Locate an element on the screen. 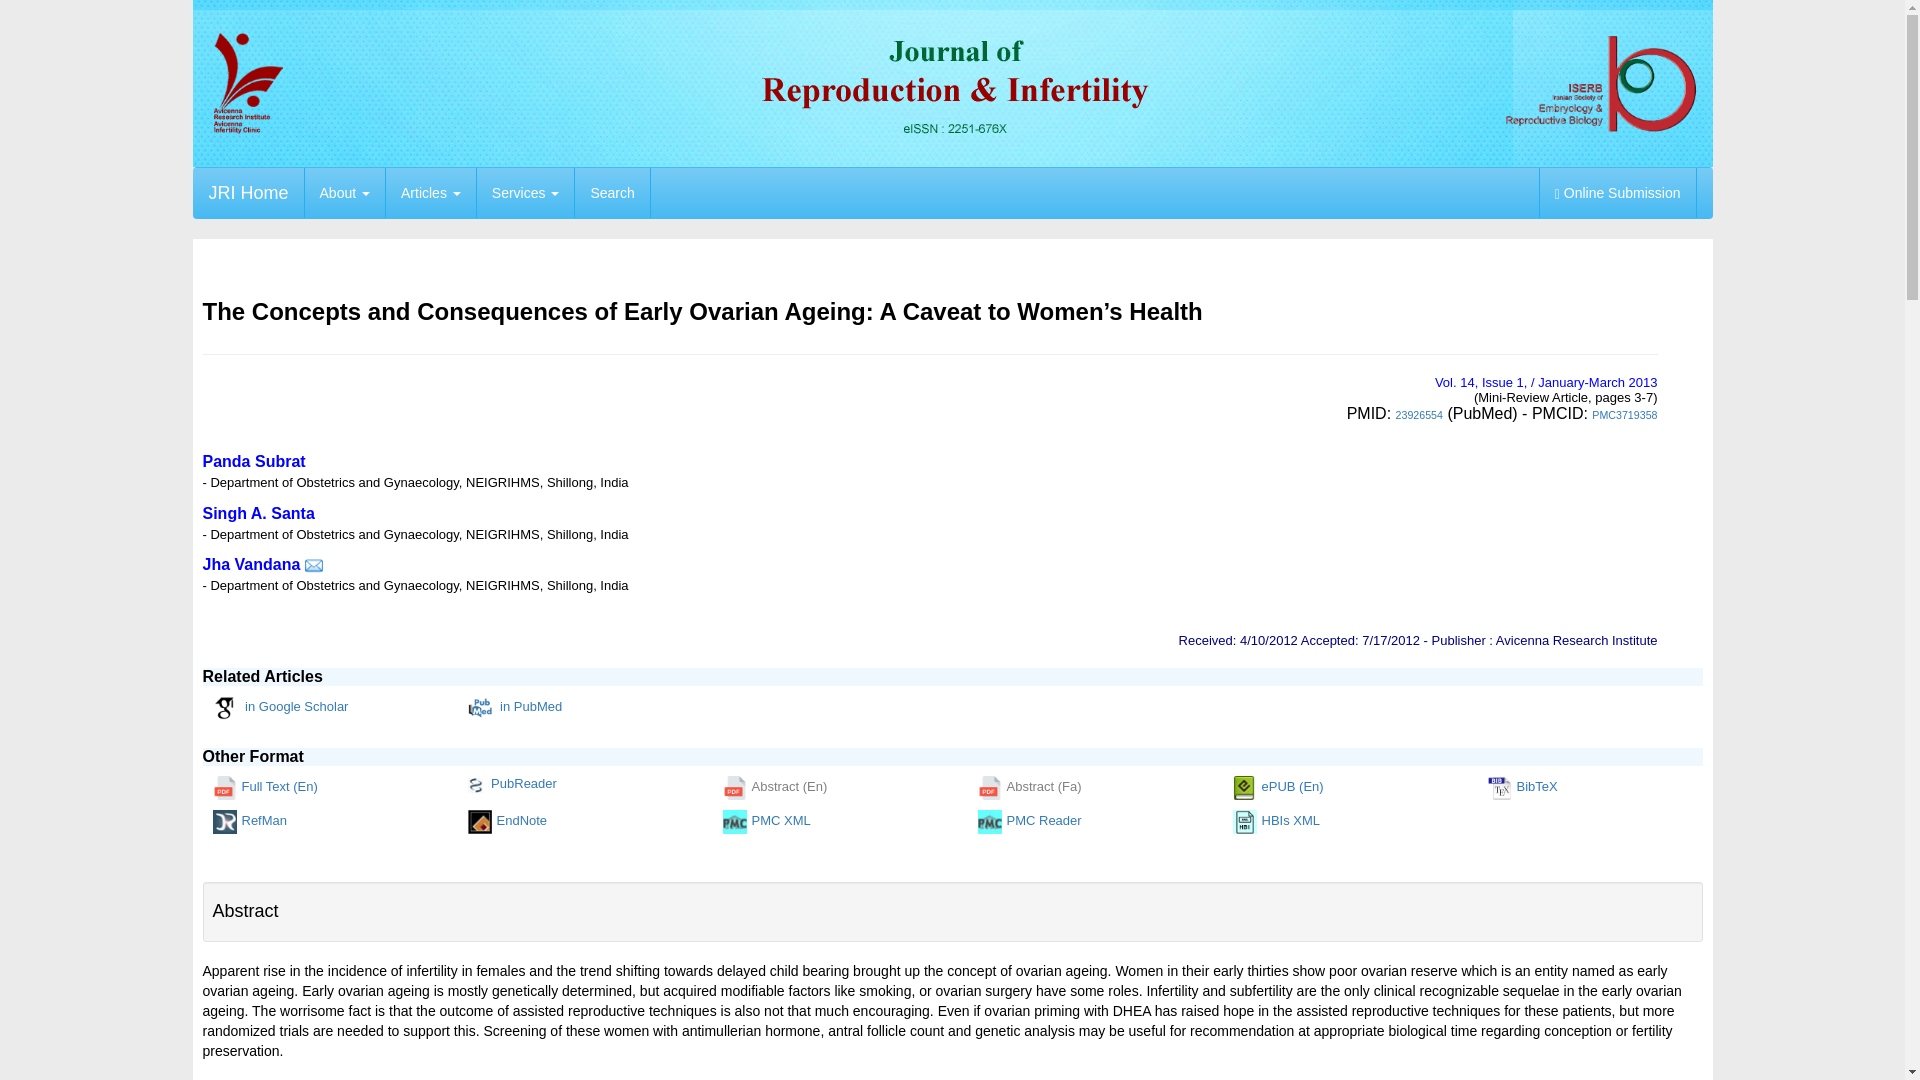 This screenshot has width=1920, height=1080. PubMed ID is located at coordinates (1419, 415).